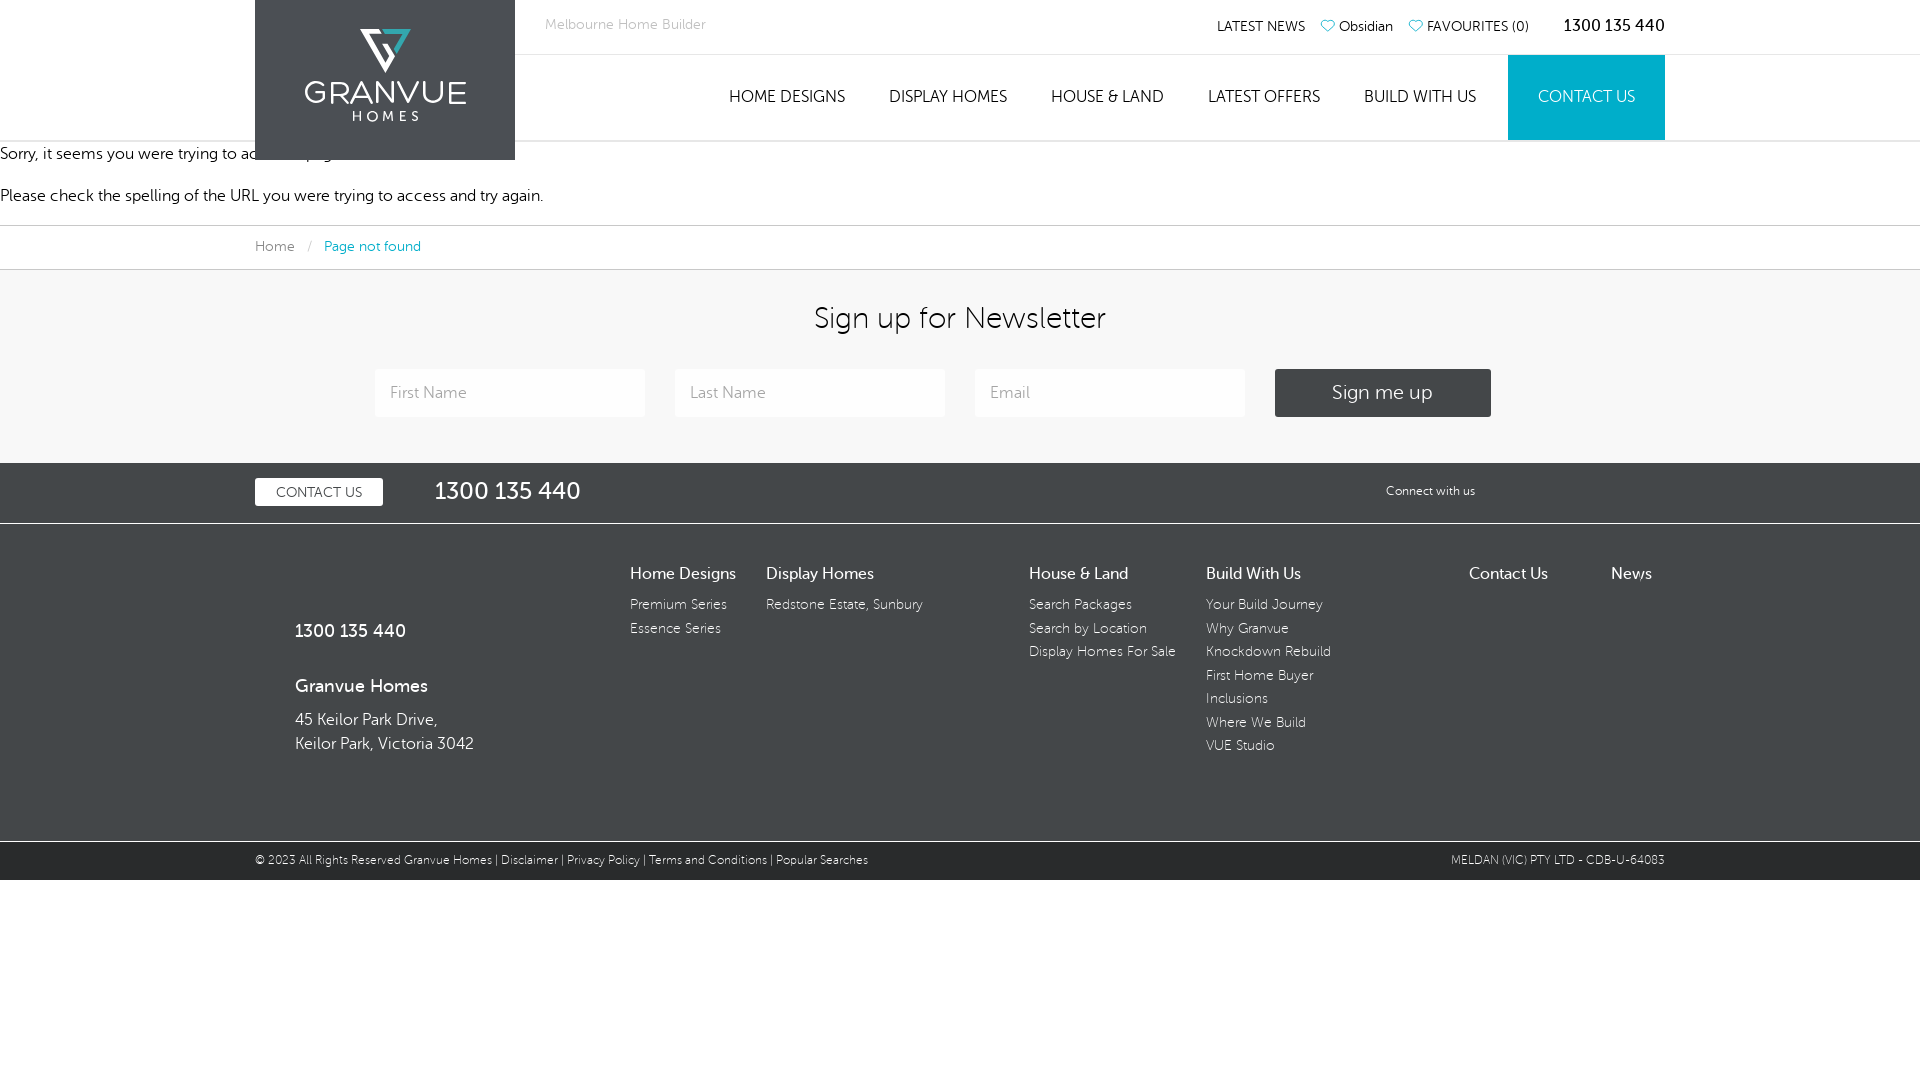 Image resolution: width=1920 pixels, height=1080 pixels. I want to click on LATEST NEWS, so click(1254, 26).